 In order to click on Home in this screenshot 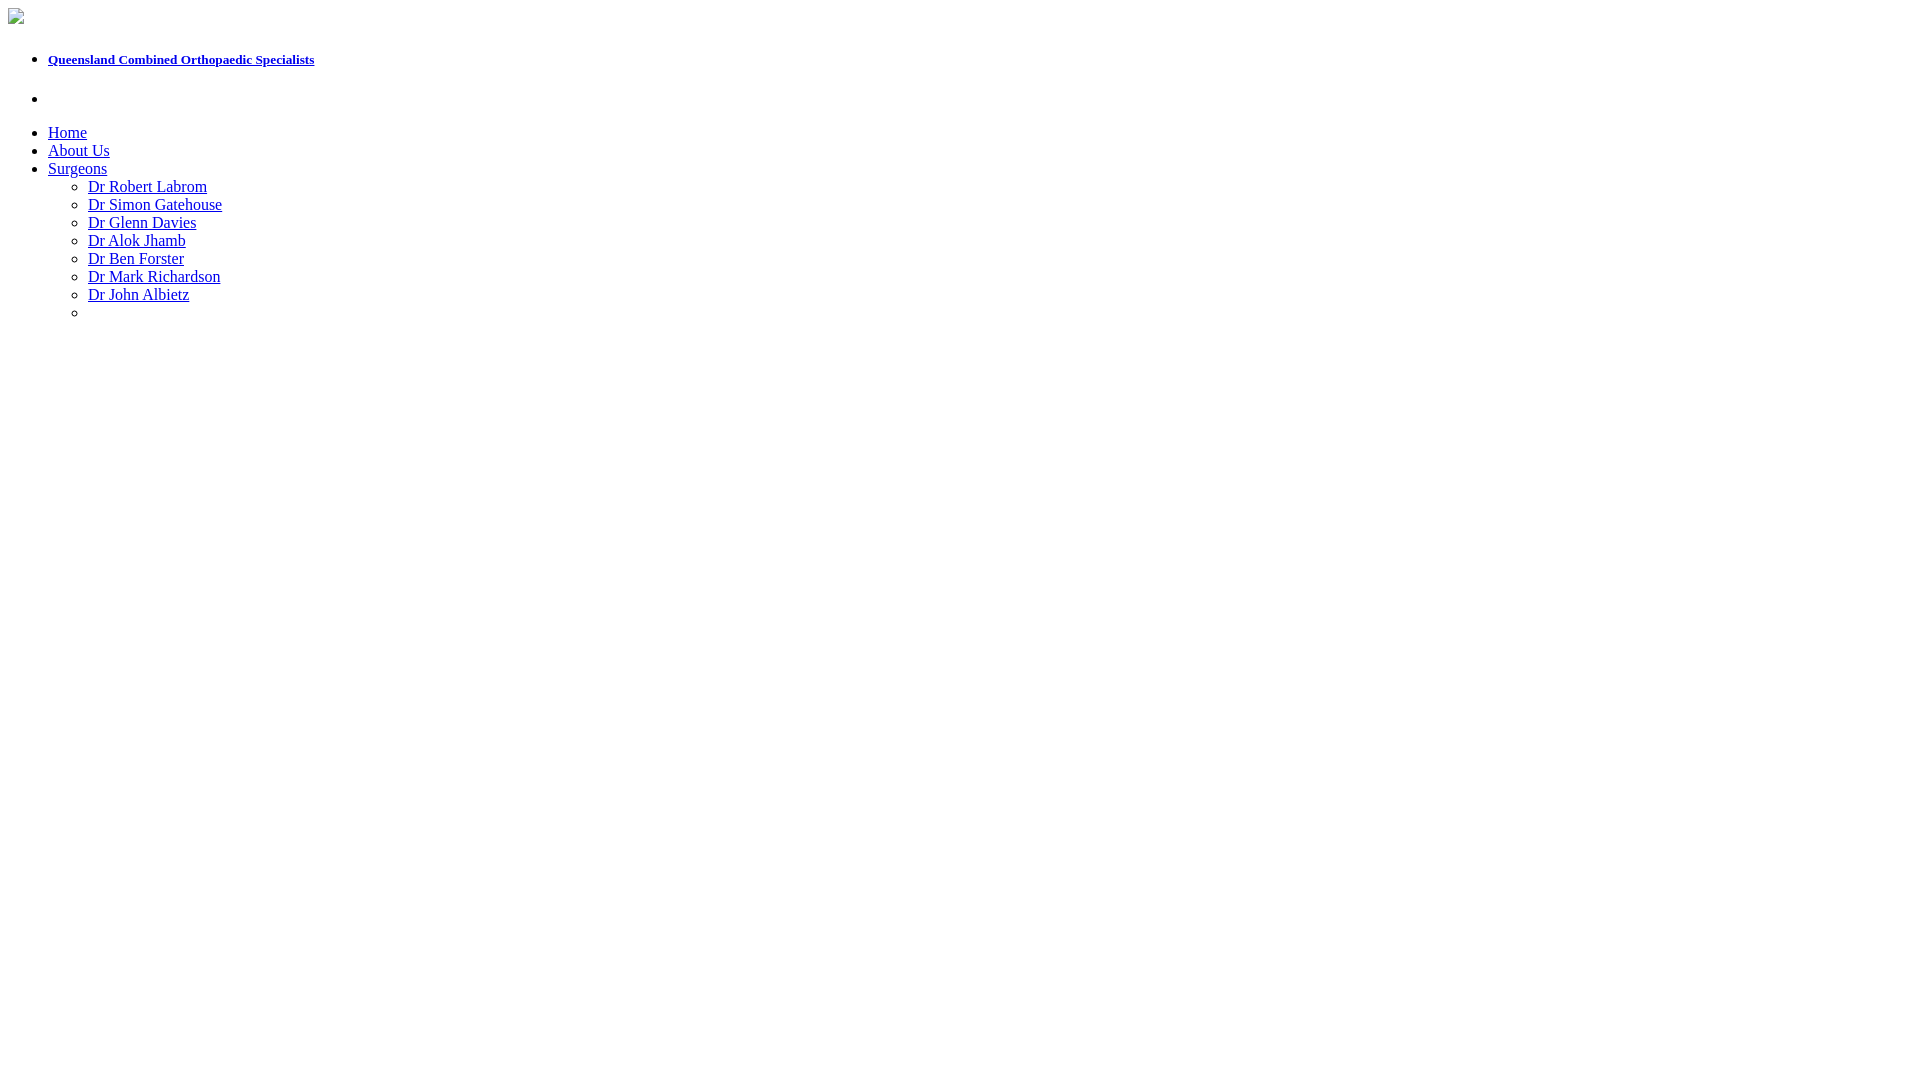, I will do `click(68, 132)`.